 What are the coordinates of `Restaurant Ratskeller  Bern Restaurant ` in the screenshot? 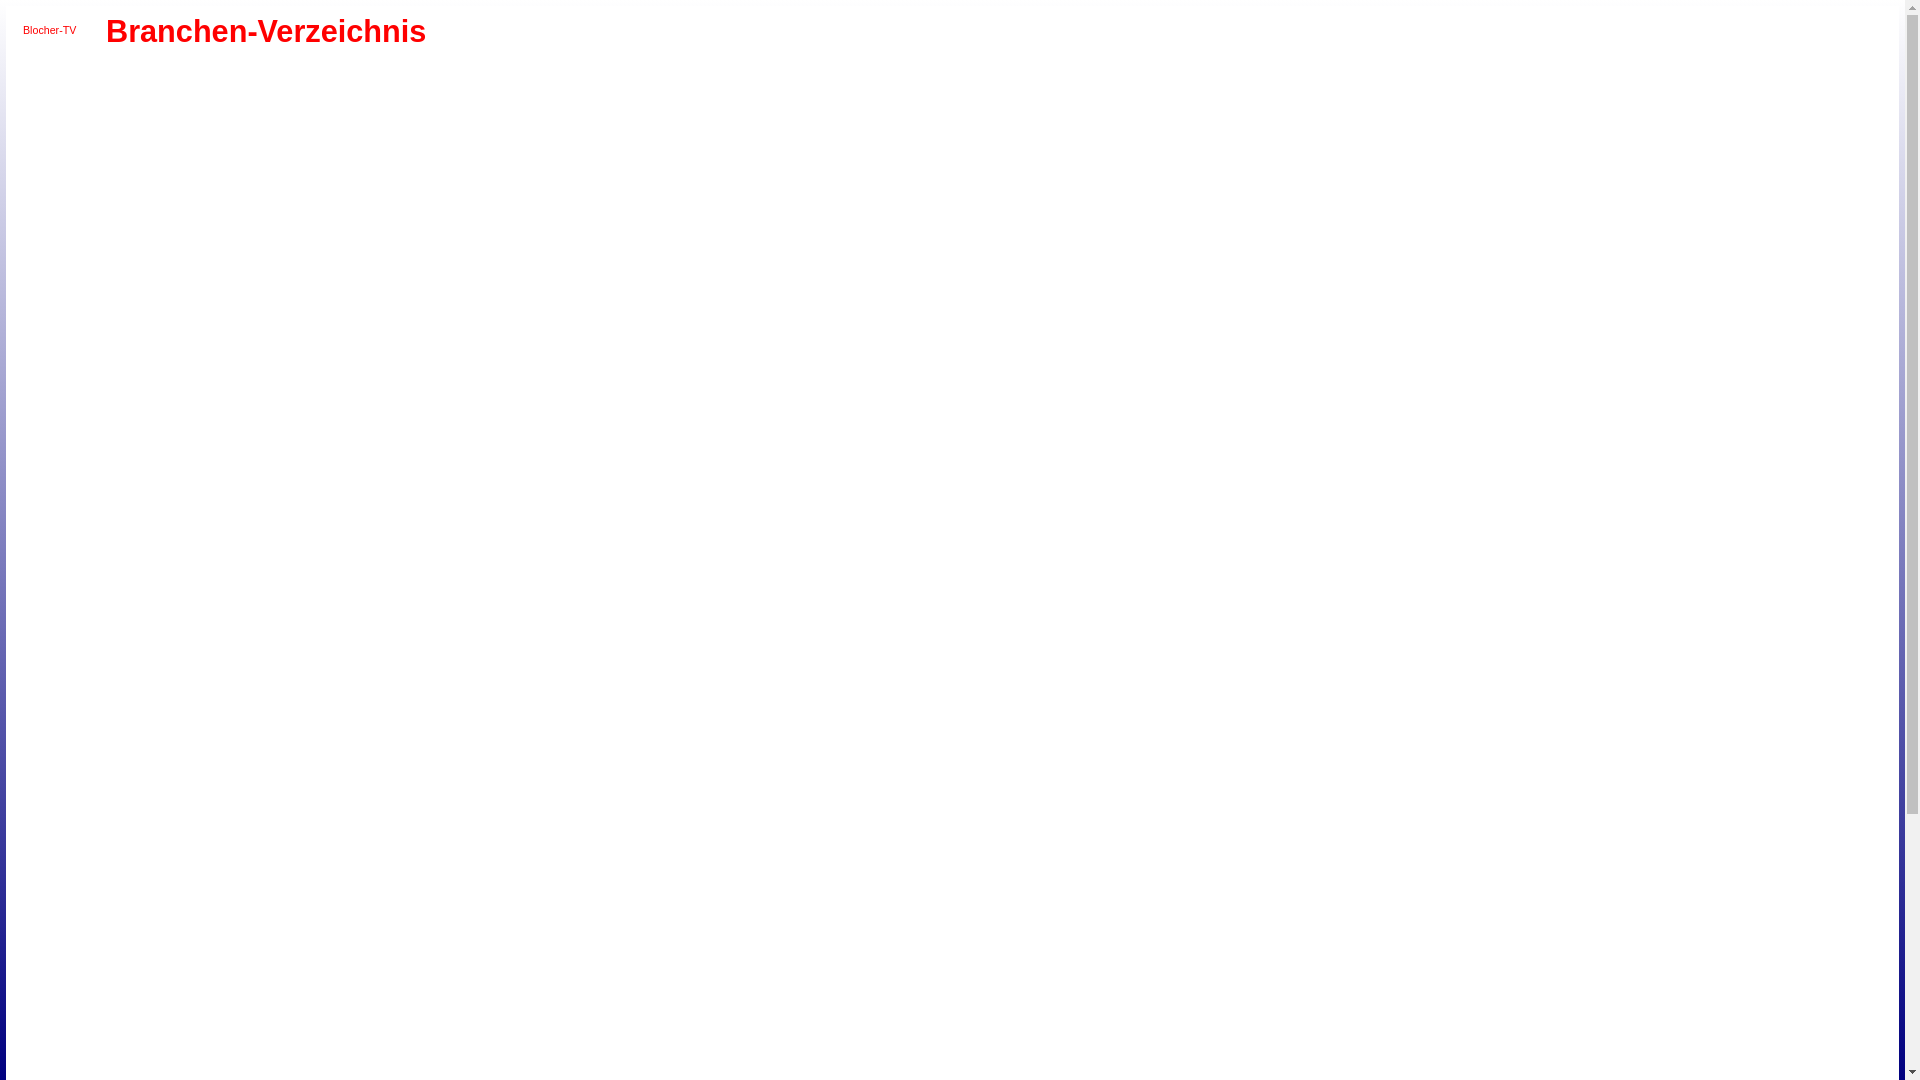 It's located at (536, 264).